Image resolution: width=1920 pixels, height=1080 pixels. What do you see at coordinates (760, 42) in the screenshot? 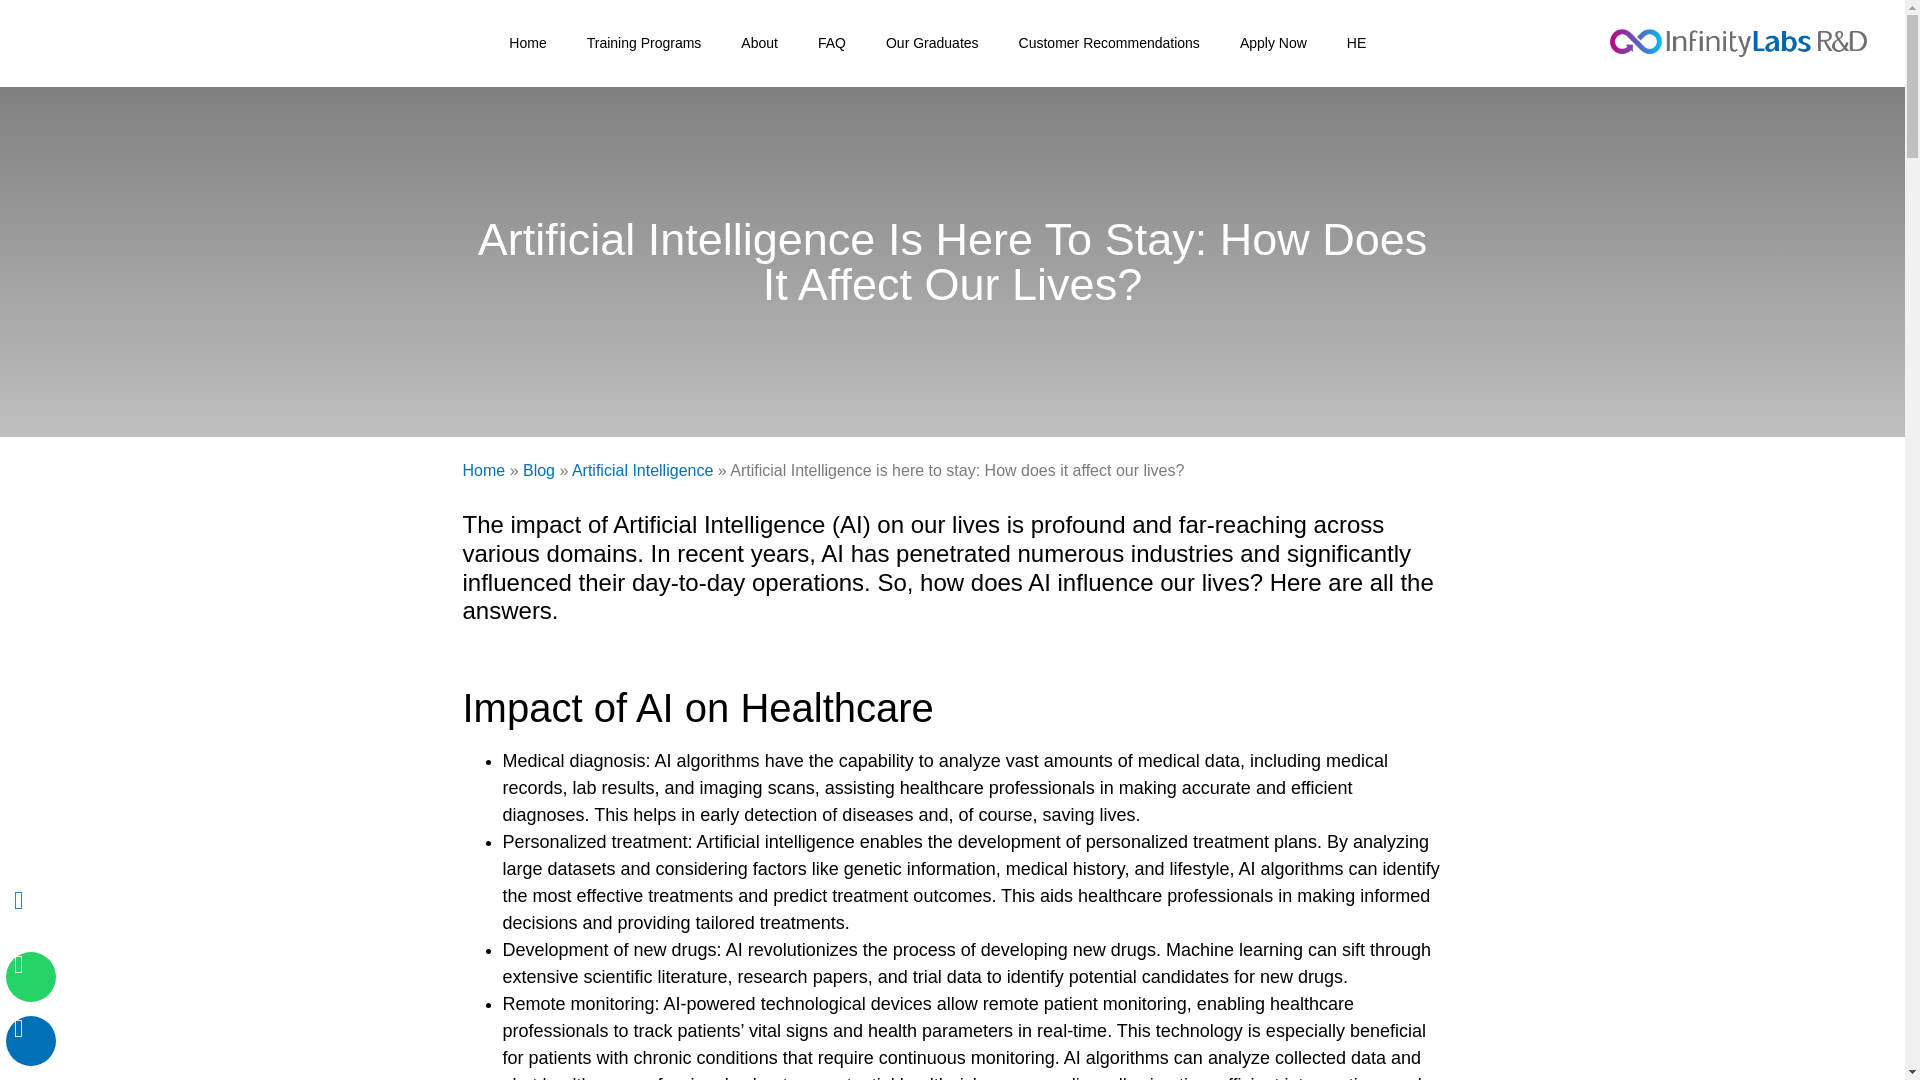
I see `About` at bounding box center [760, 42].